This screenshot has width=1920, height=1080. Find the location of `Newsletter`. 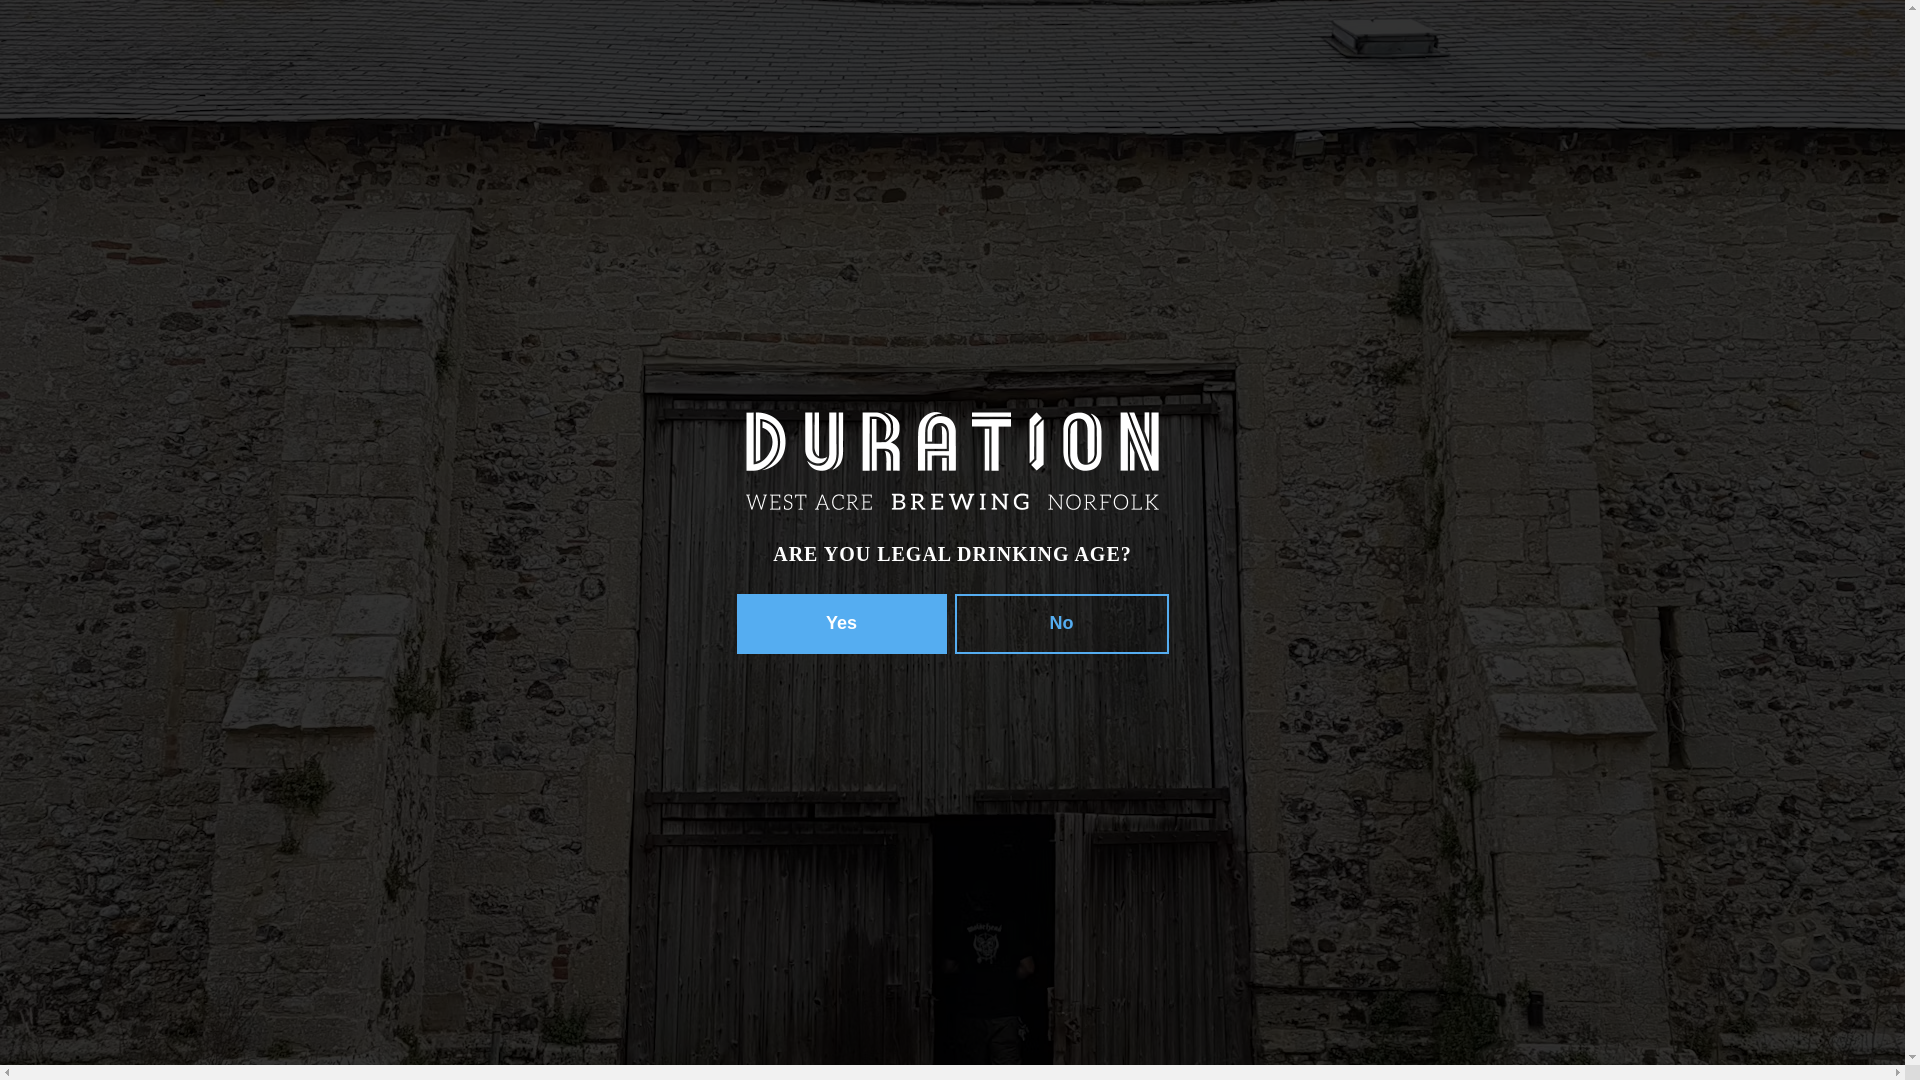

Newsletter is located at coordinates (1512, 40).